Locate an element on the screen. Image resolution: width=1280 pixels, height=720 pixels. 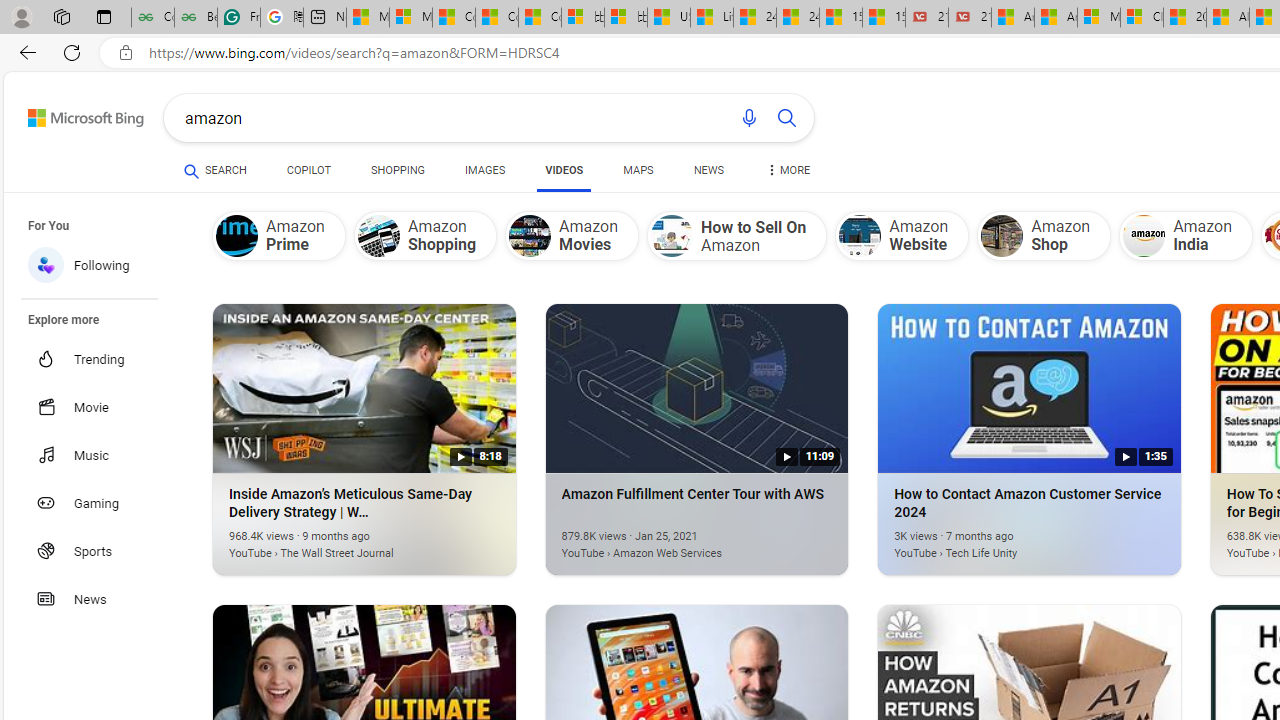
Cloud Computing Services | Microsoft Azure is located at coordinates (1142, 18).